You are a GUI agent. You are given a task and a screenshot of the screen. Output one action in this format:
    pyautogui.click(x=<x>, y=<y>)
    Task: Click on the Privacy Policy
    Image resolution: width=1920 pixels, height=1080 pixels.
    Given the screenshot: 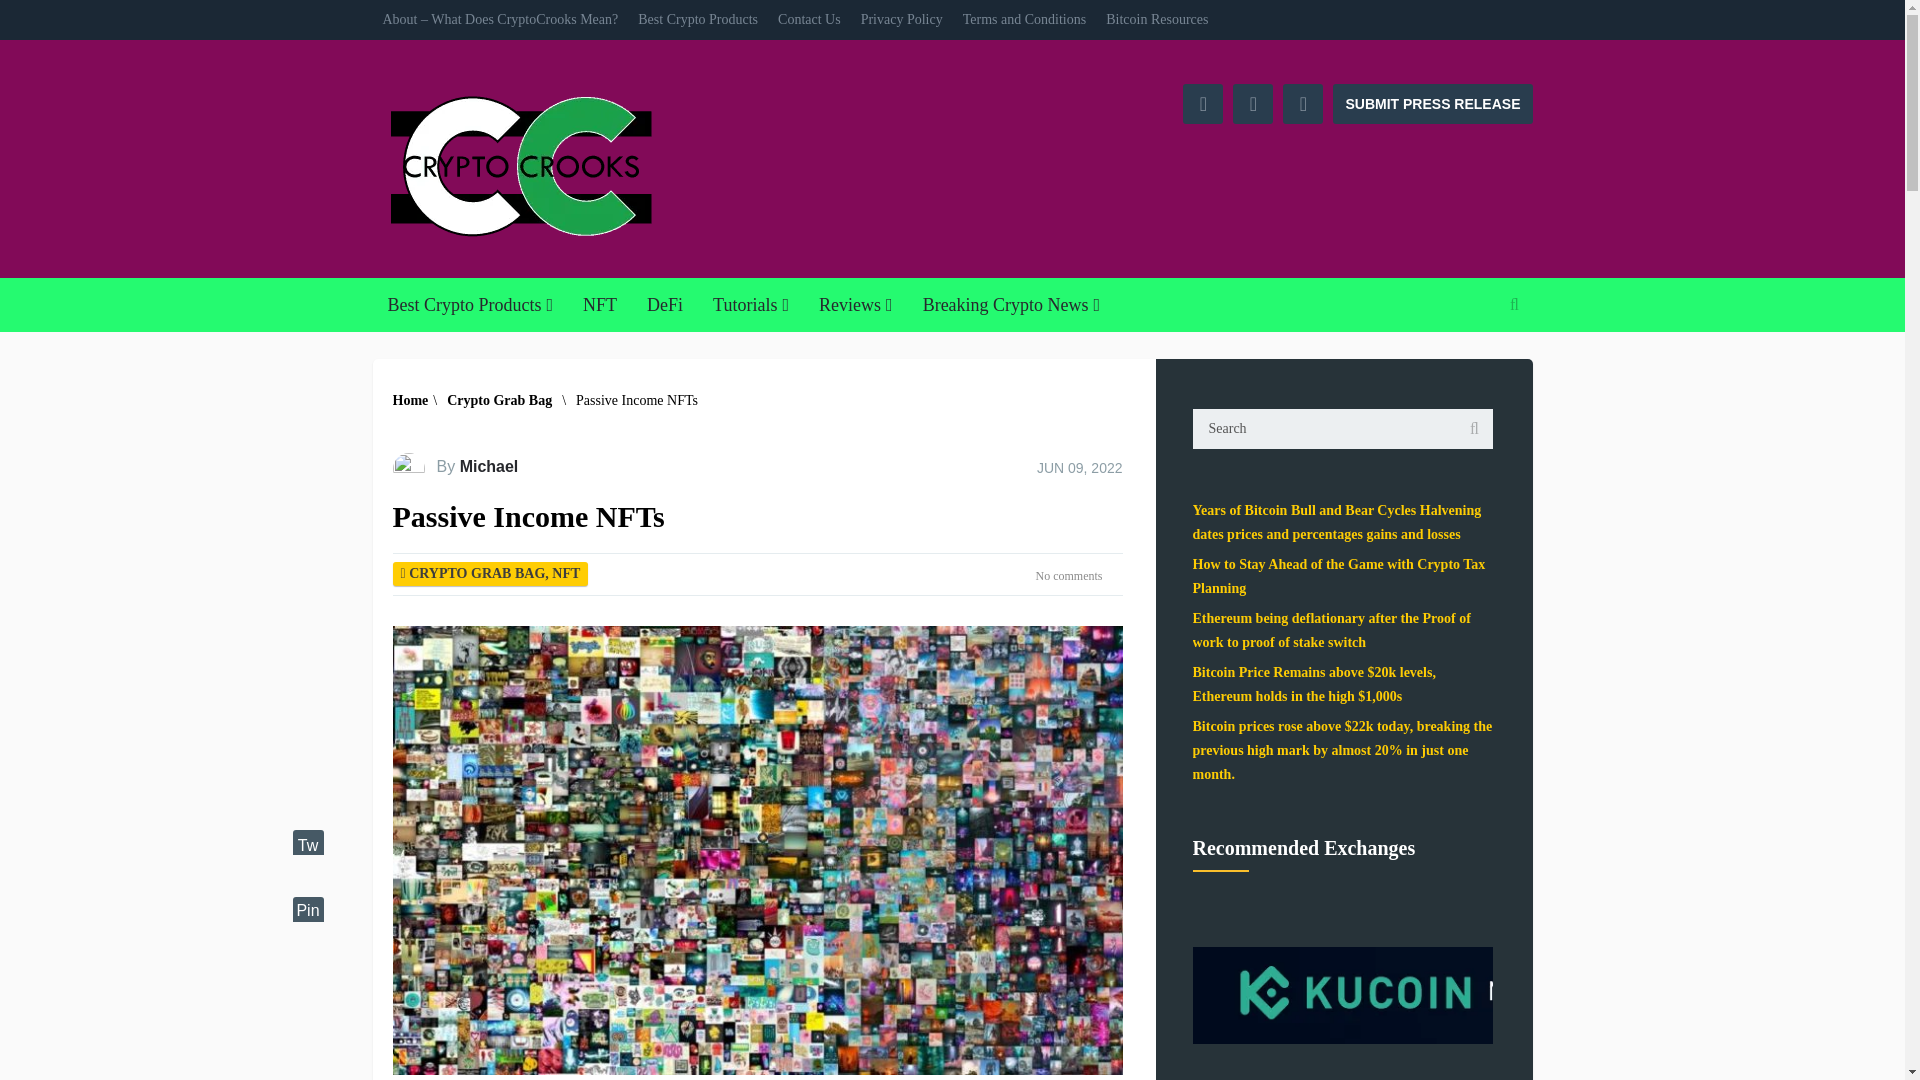 What is the action you would take?
    pyautogui.click(x=901, y=20)
    